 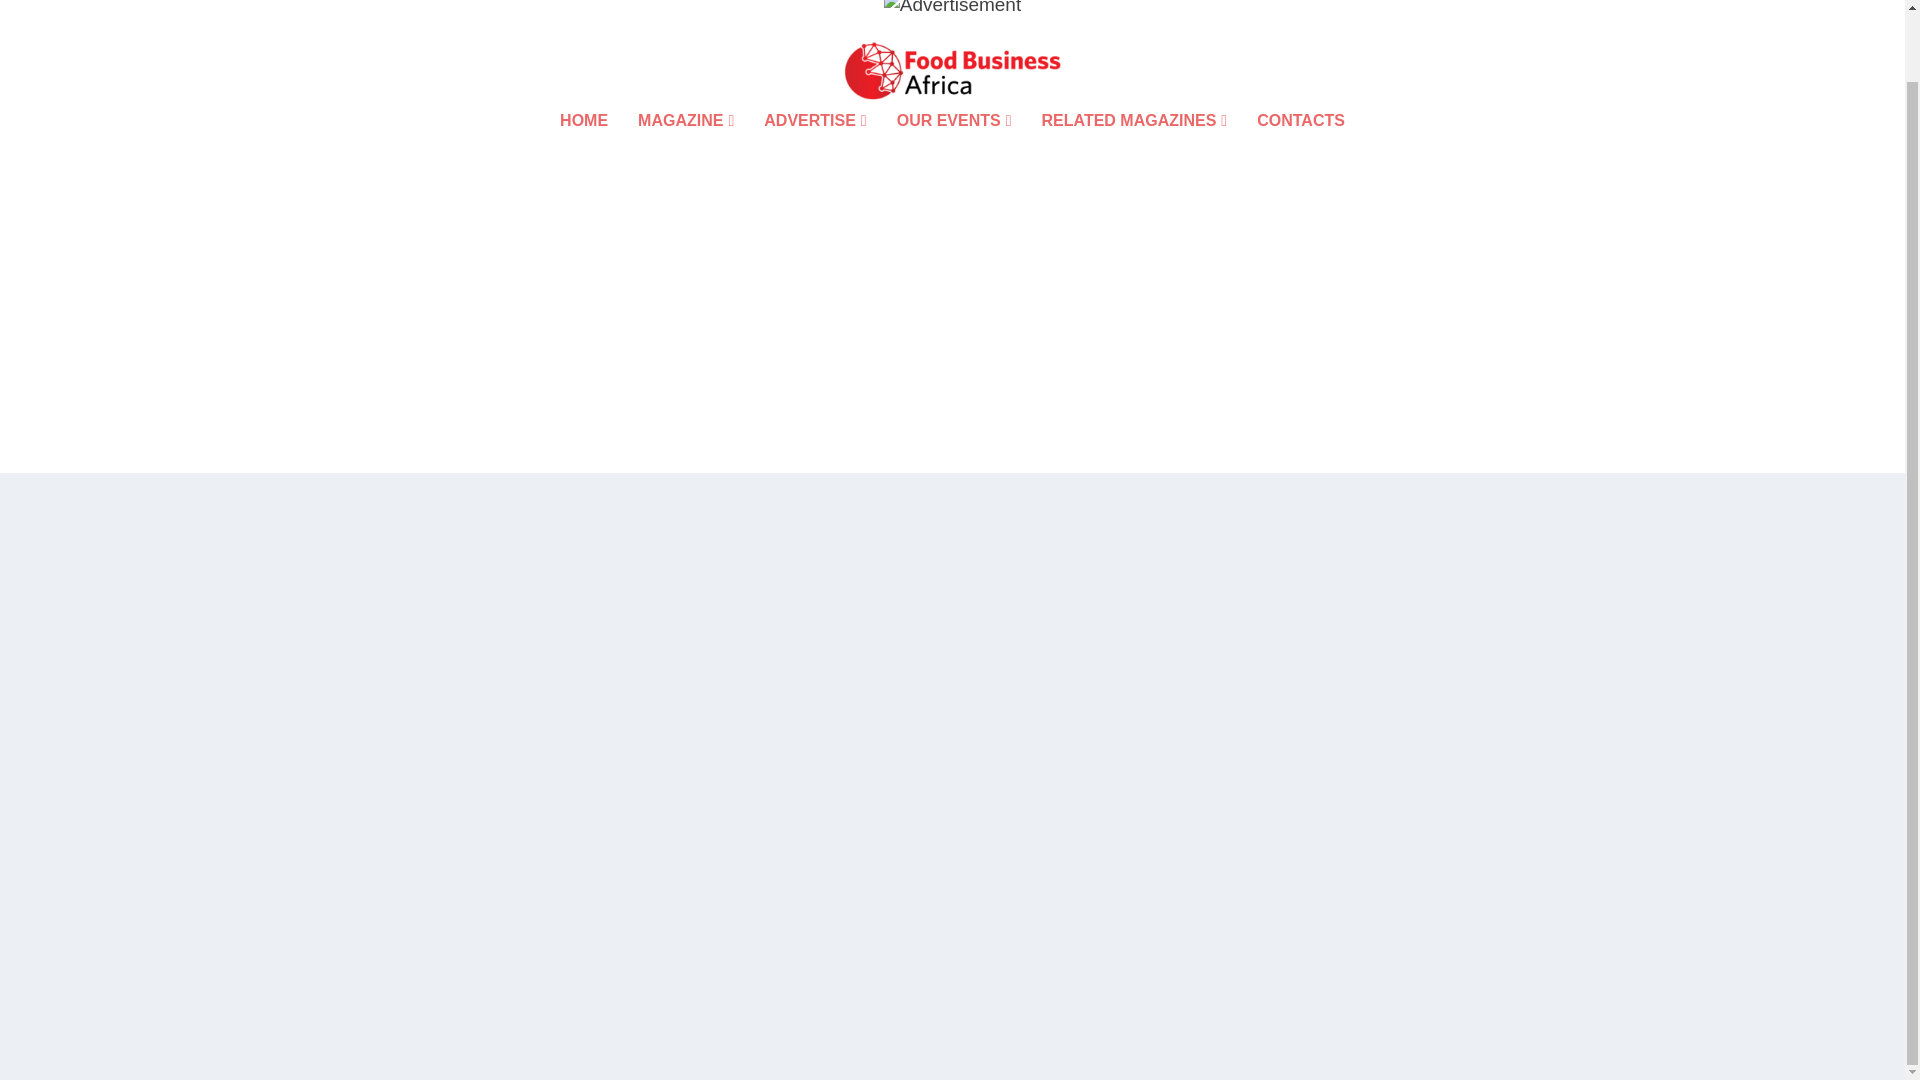 What do you see at coordinates (1301, 148) in the screenshot?
I see `CONTACTS` at bounding box center [1301, 148].